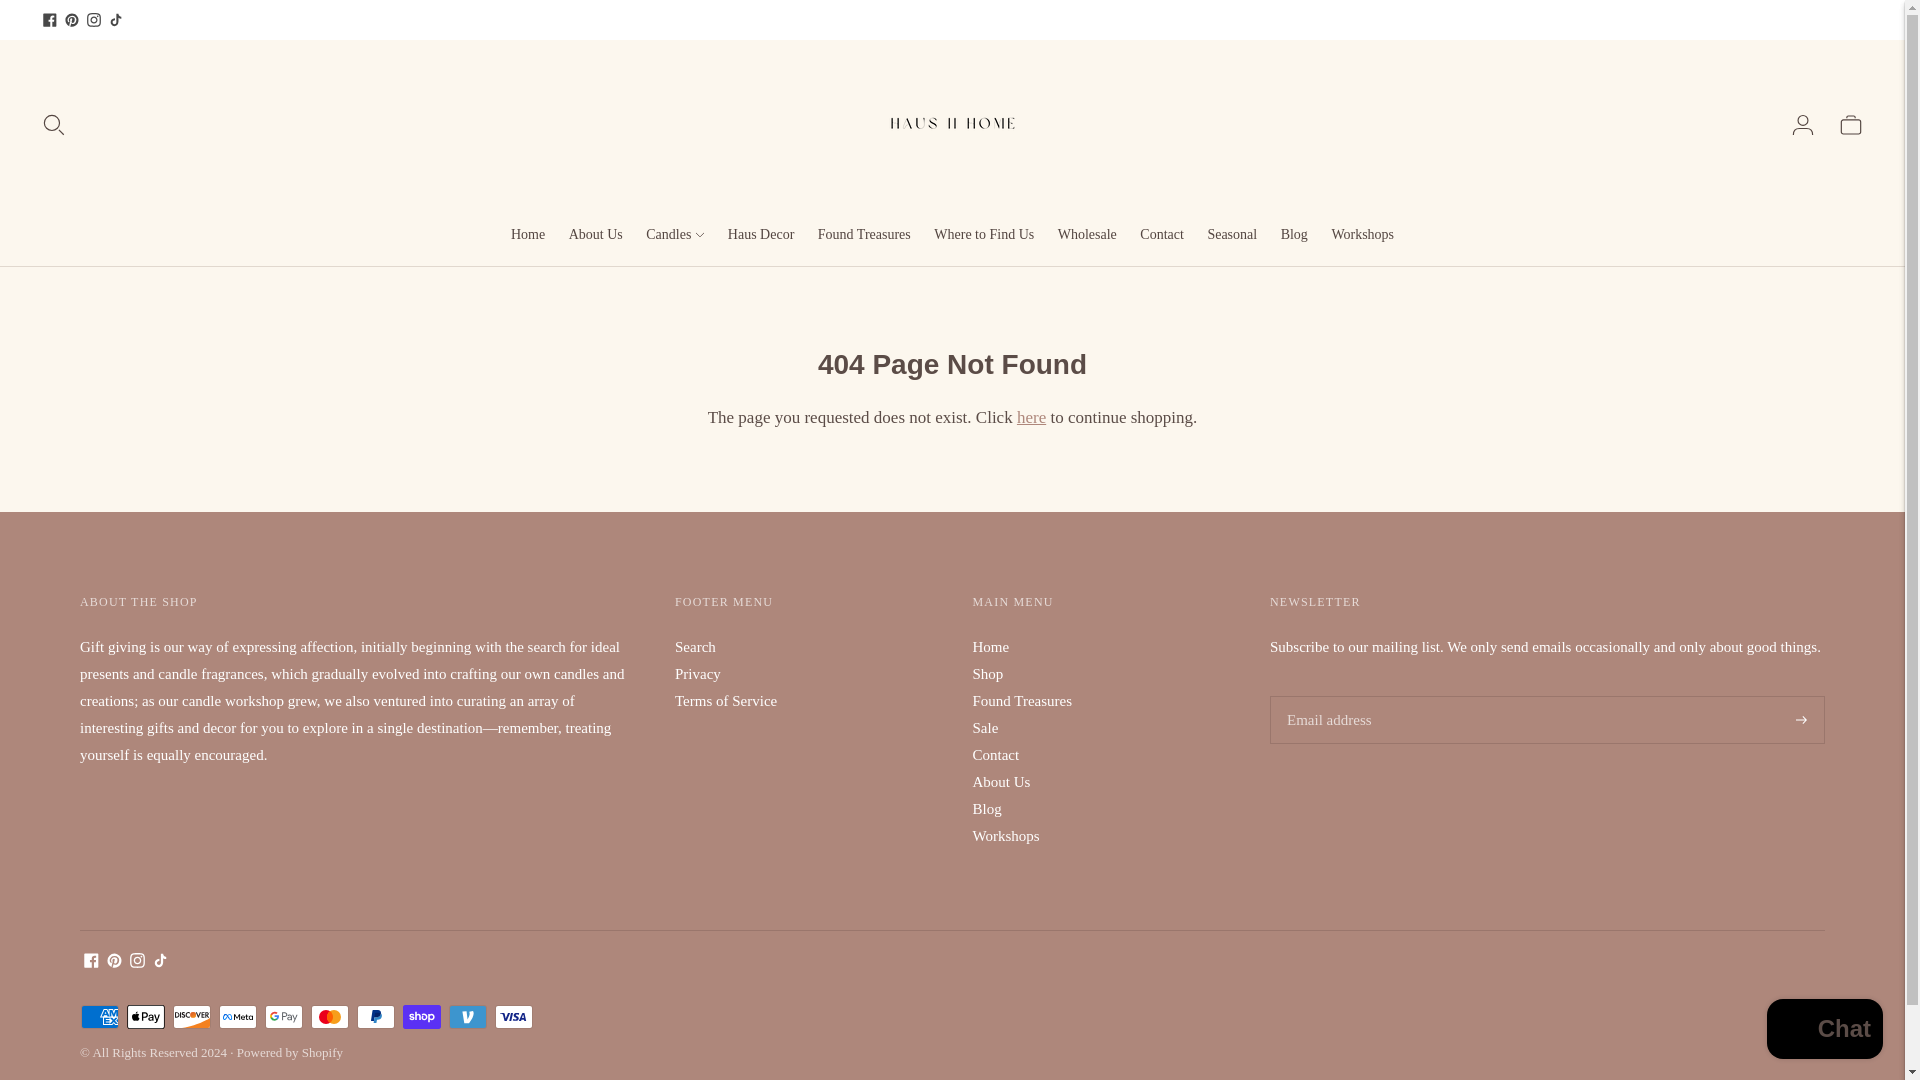 This screenshot has width=1920, height=1080. Describe the element at coordinates (160, 962) in the screenshot. I see `haus2hometx on TikTok` at that location.